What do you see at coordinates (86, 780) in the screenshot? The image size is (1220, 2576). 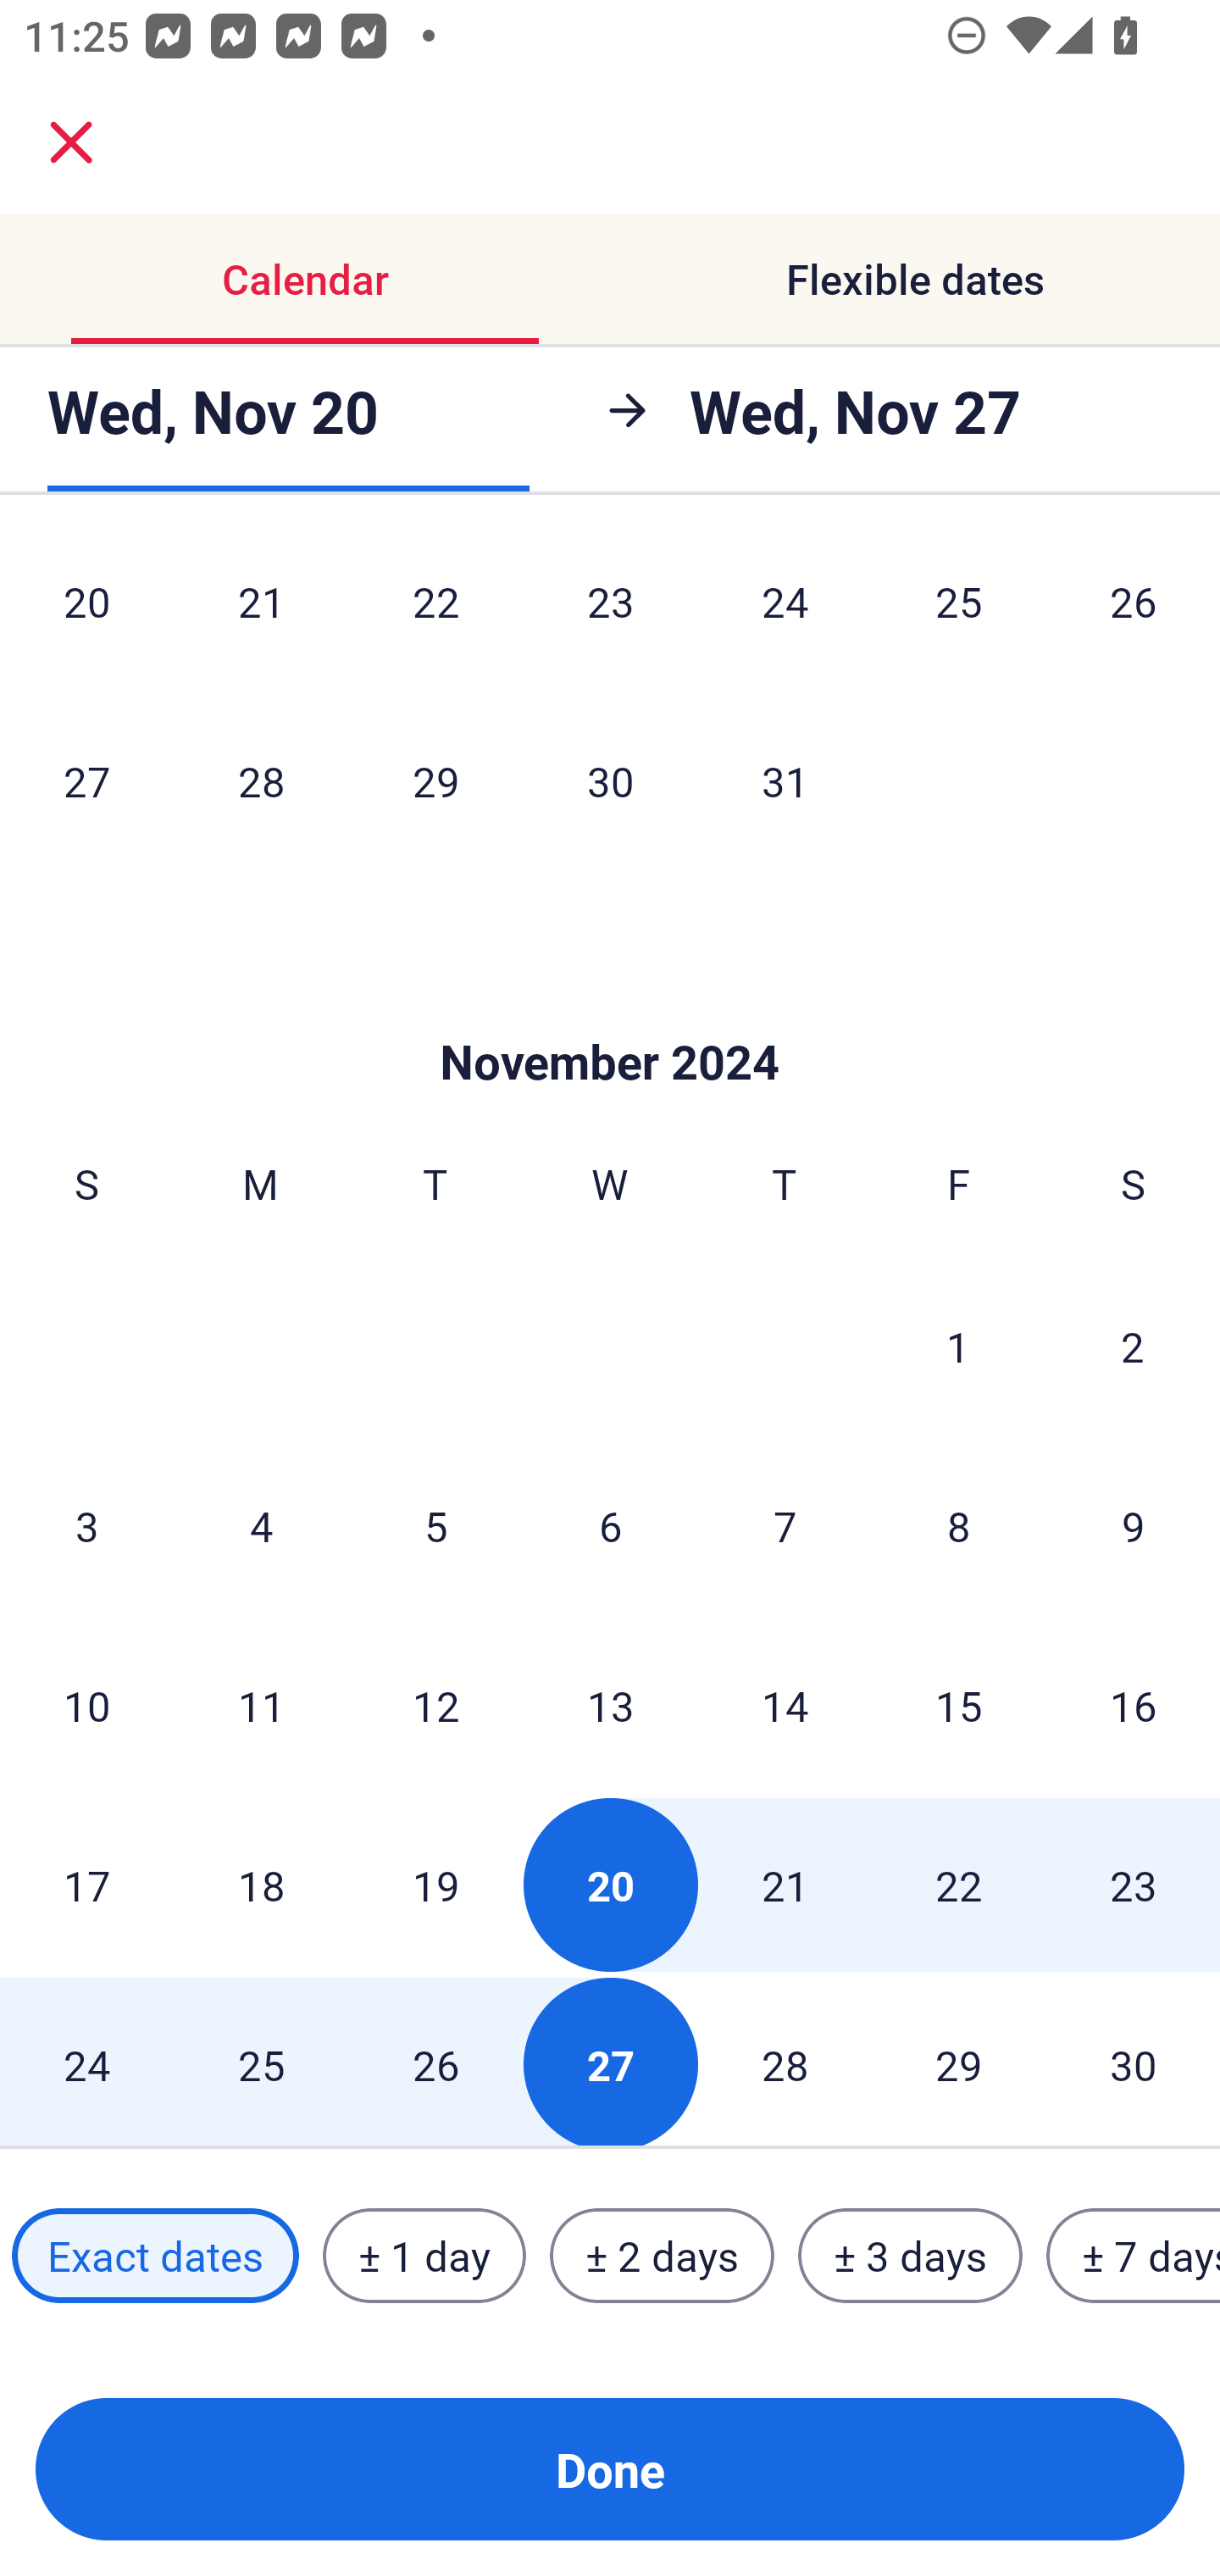 I see `27 Sunday, October 27, 2024` at bounding box center [86, 780].